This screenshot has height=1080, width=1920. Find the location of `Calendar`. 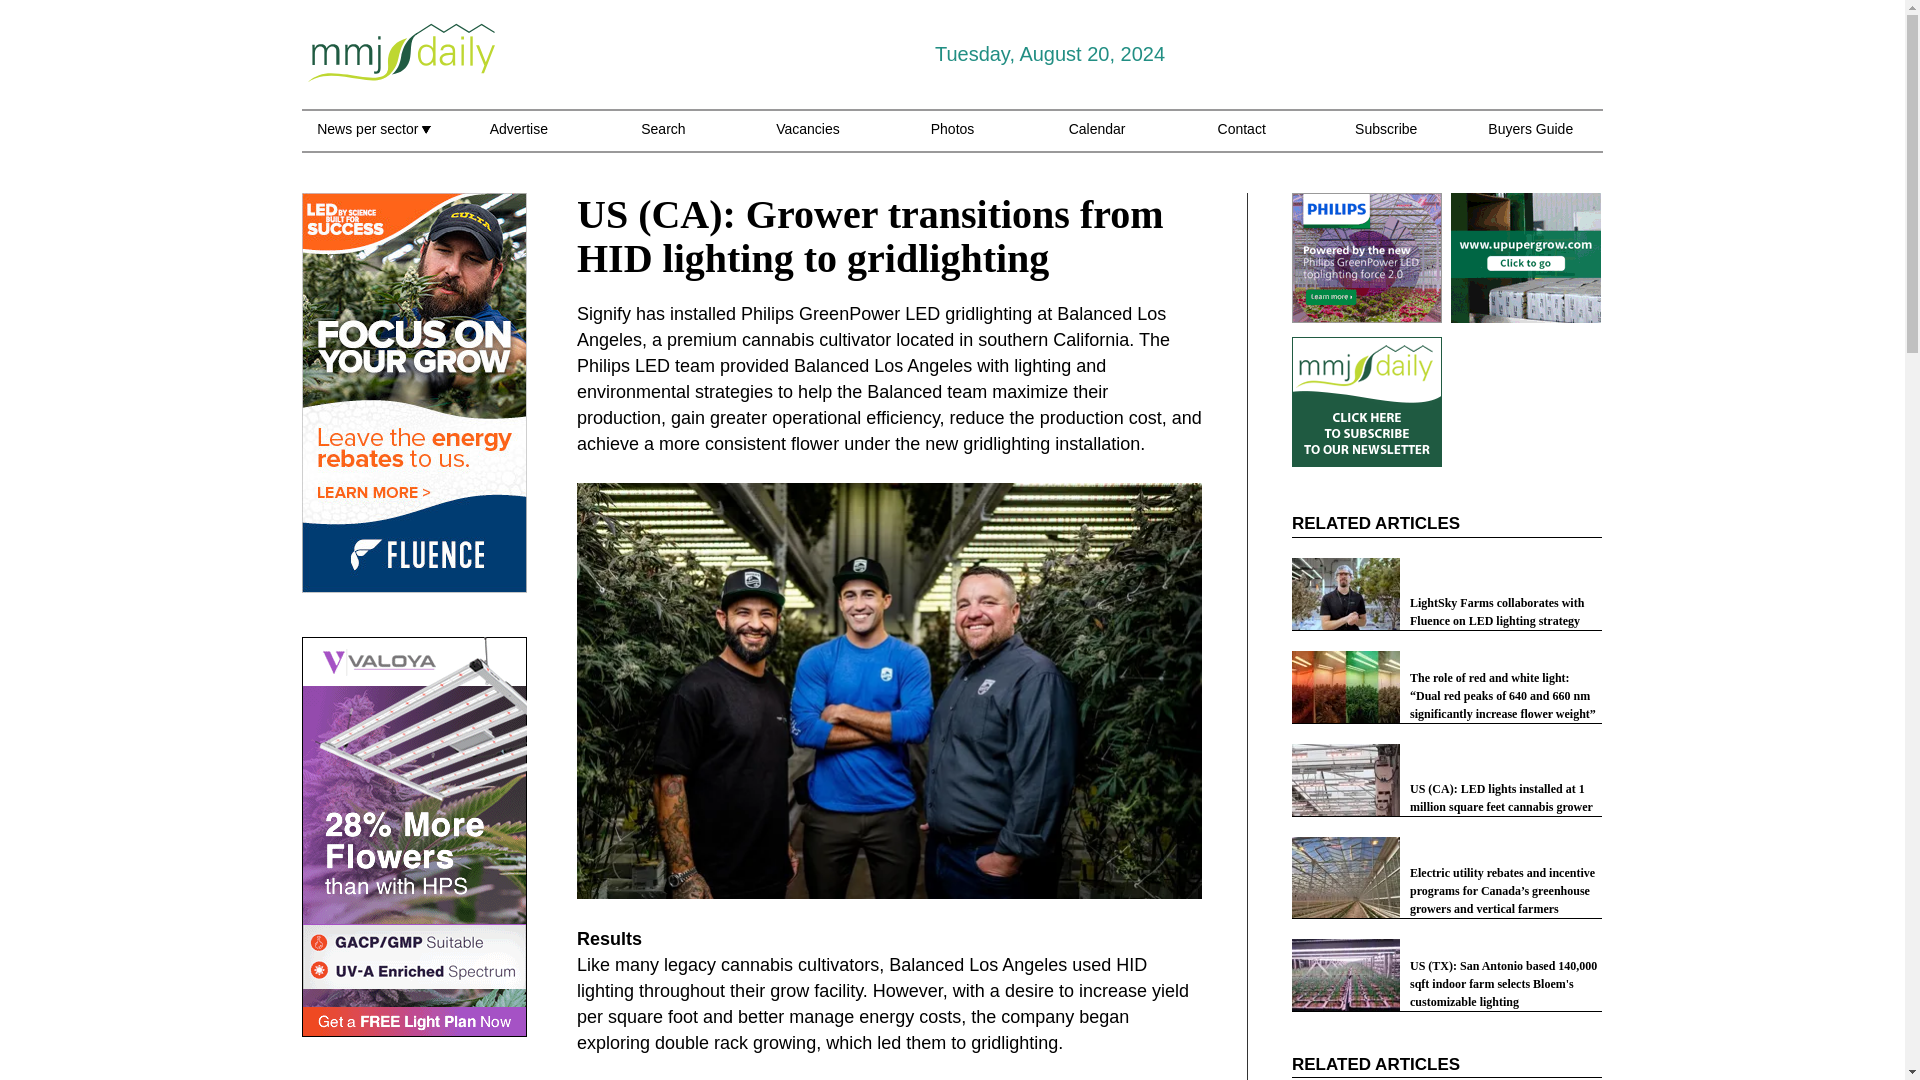

Calendar is located at coordinates (1097, 140).